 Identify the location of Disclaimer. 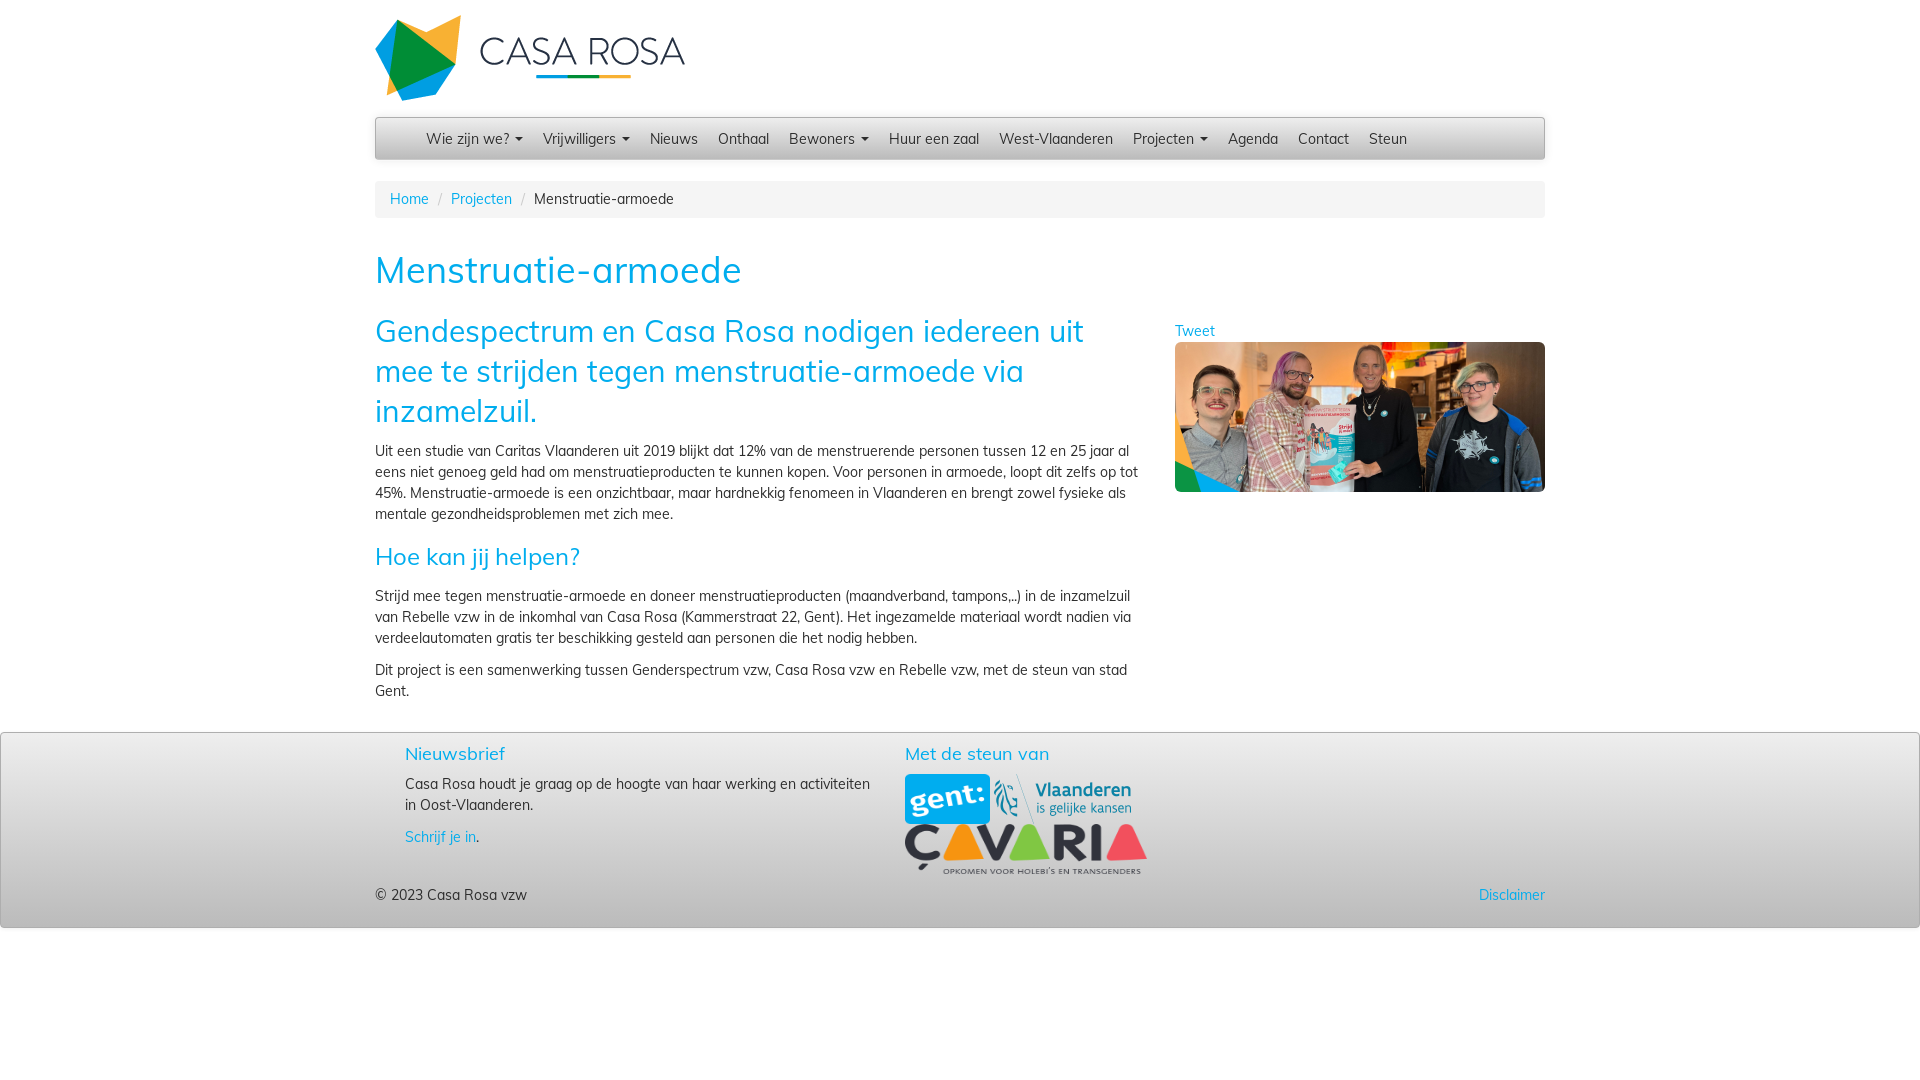
(1160, 894).